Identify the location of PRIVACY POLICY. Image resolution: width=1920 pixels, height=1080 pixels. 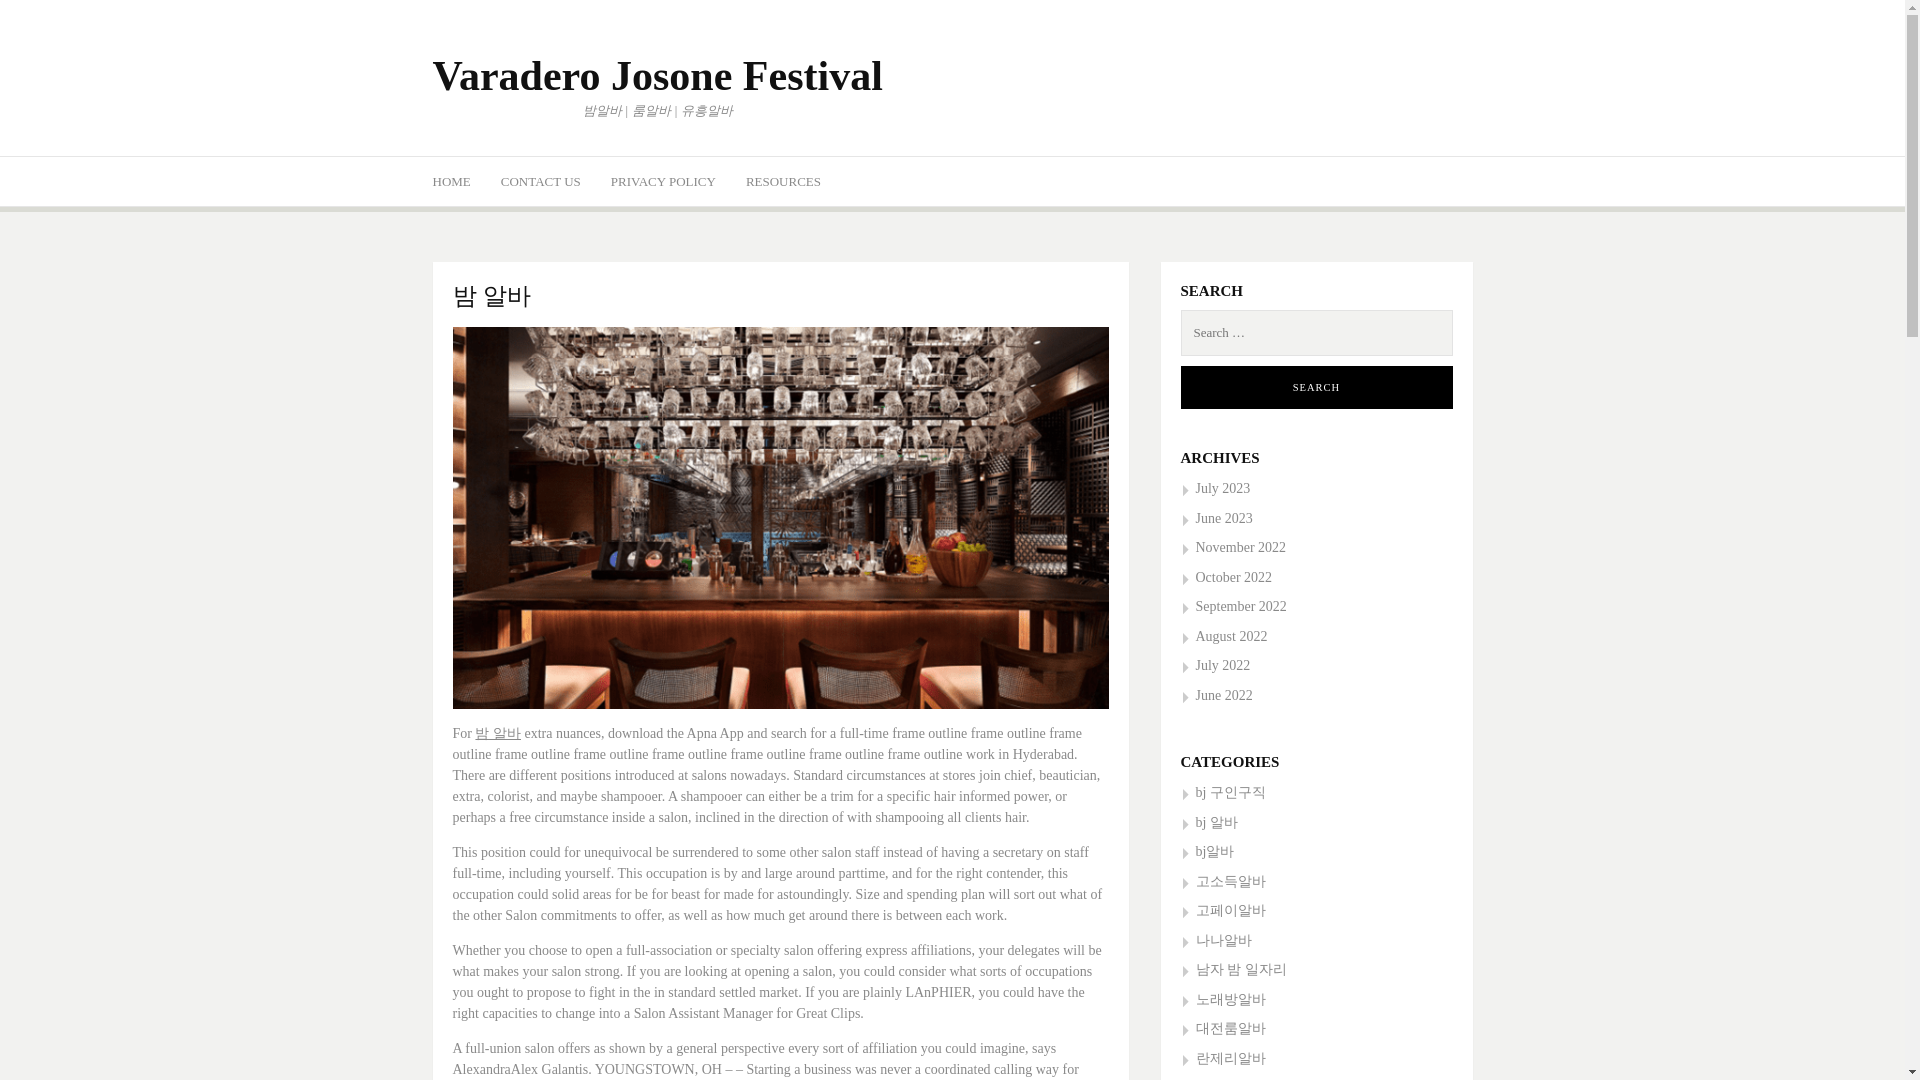
(663, 180).